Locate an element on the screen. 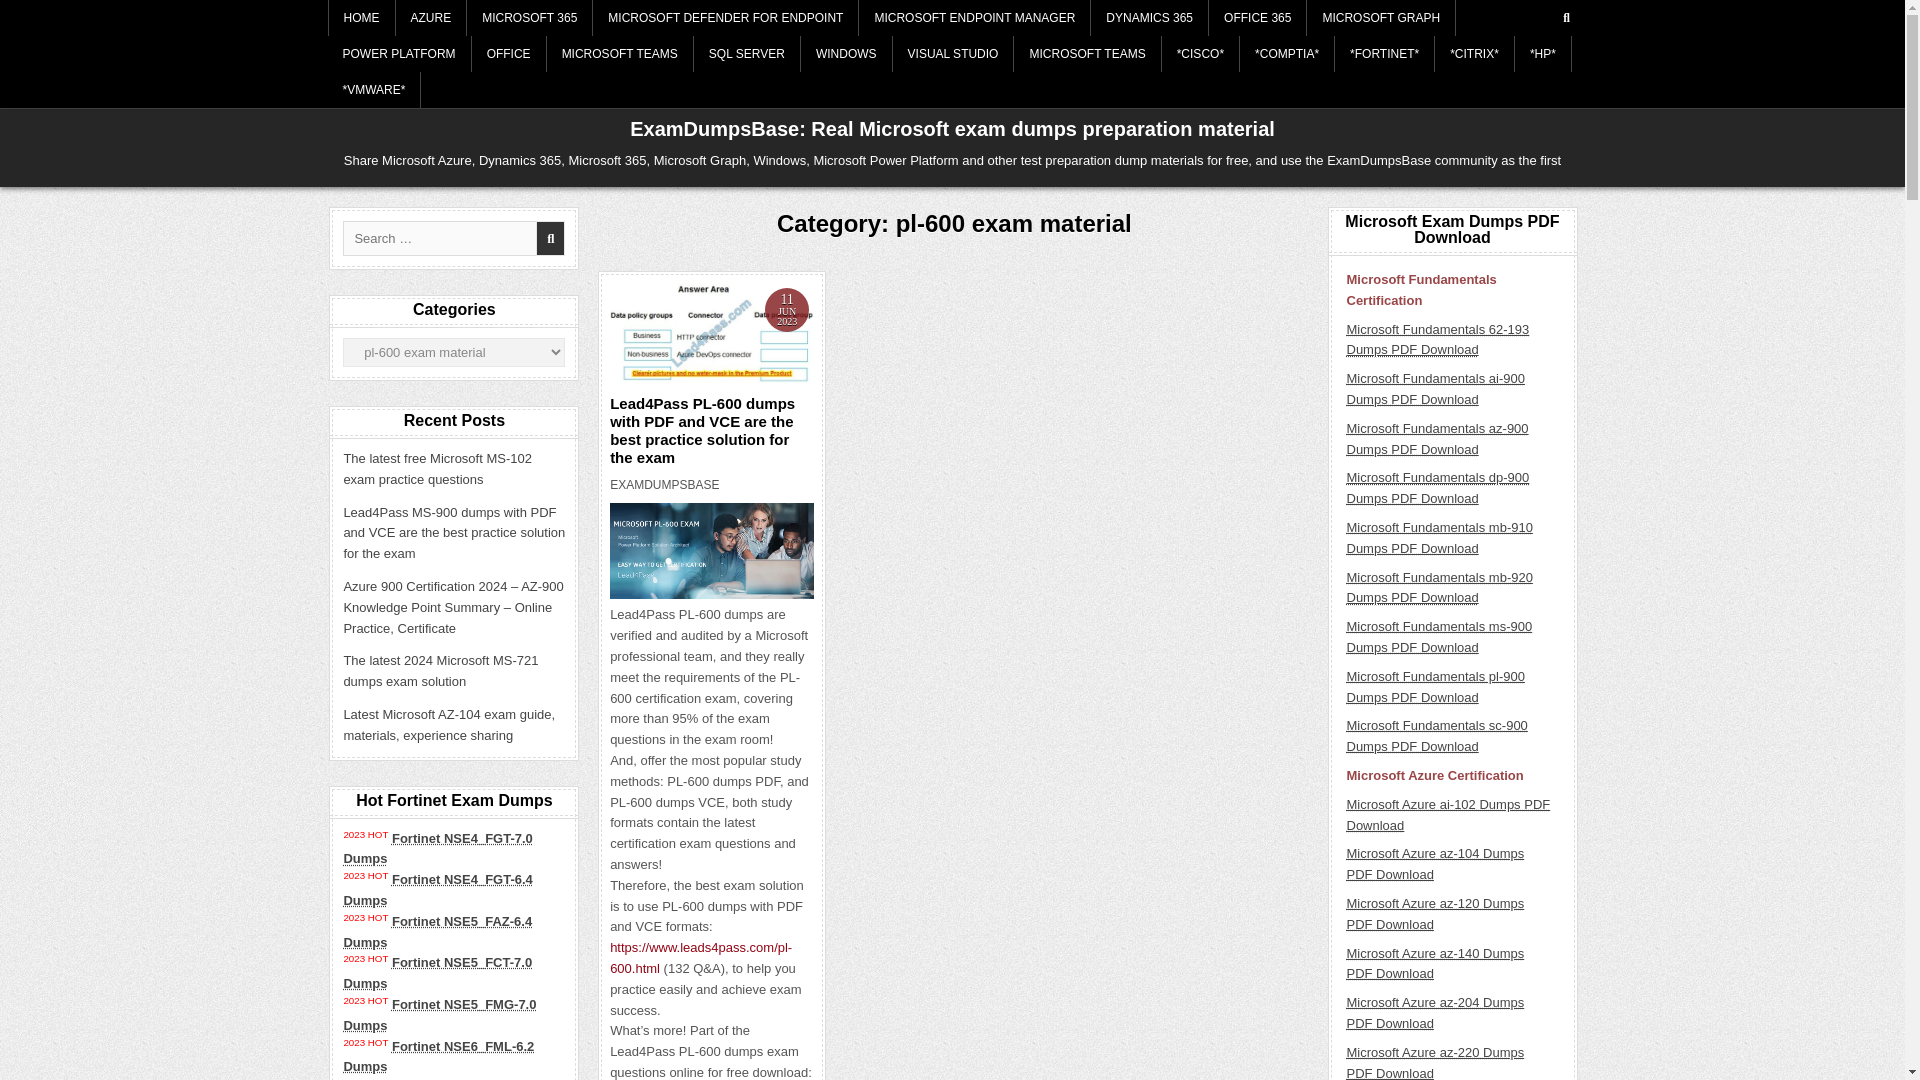  Microsoft Fundamentals mb-910 Dumps PDF Download is located at coordinates (1438, 538).